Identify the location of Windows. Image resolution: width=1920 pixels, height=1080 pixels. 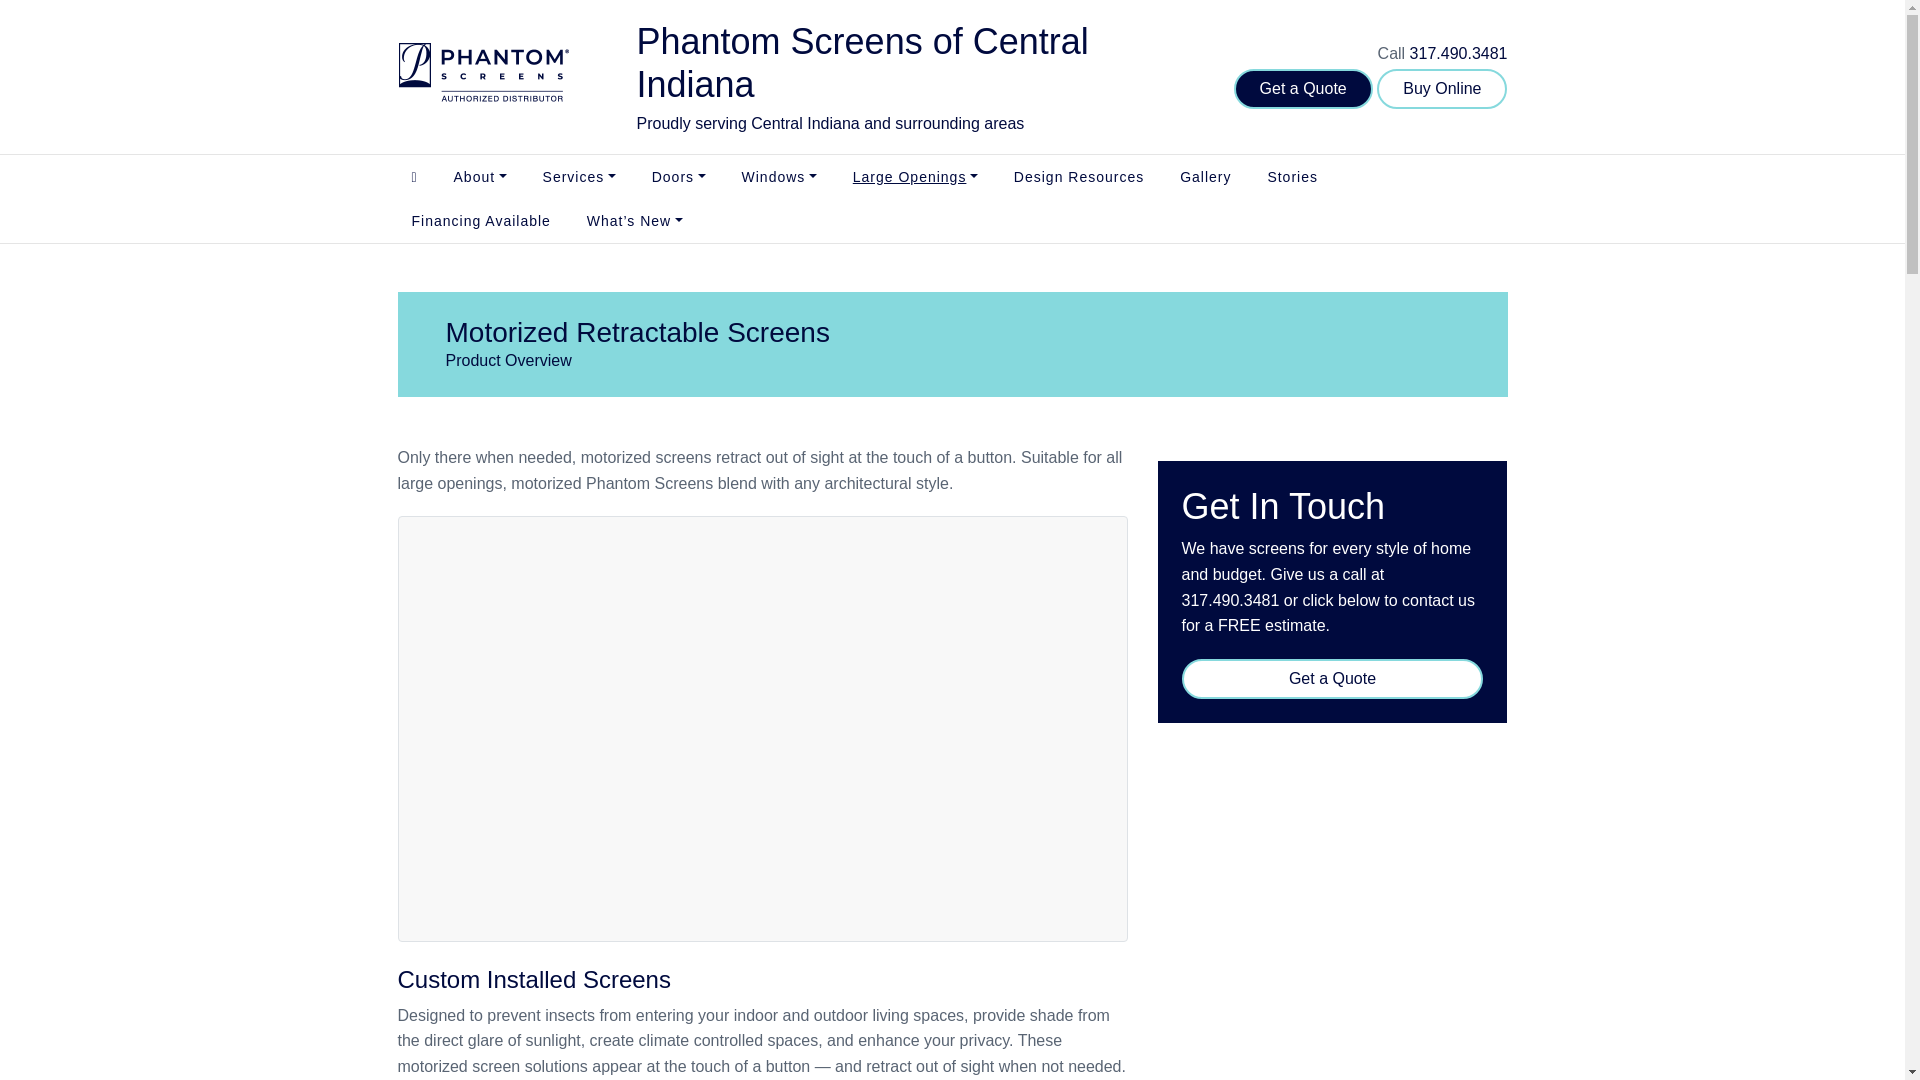
(779, 176).